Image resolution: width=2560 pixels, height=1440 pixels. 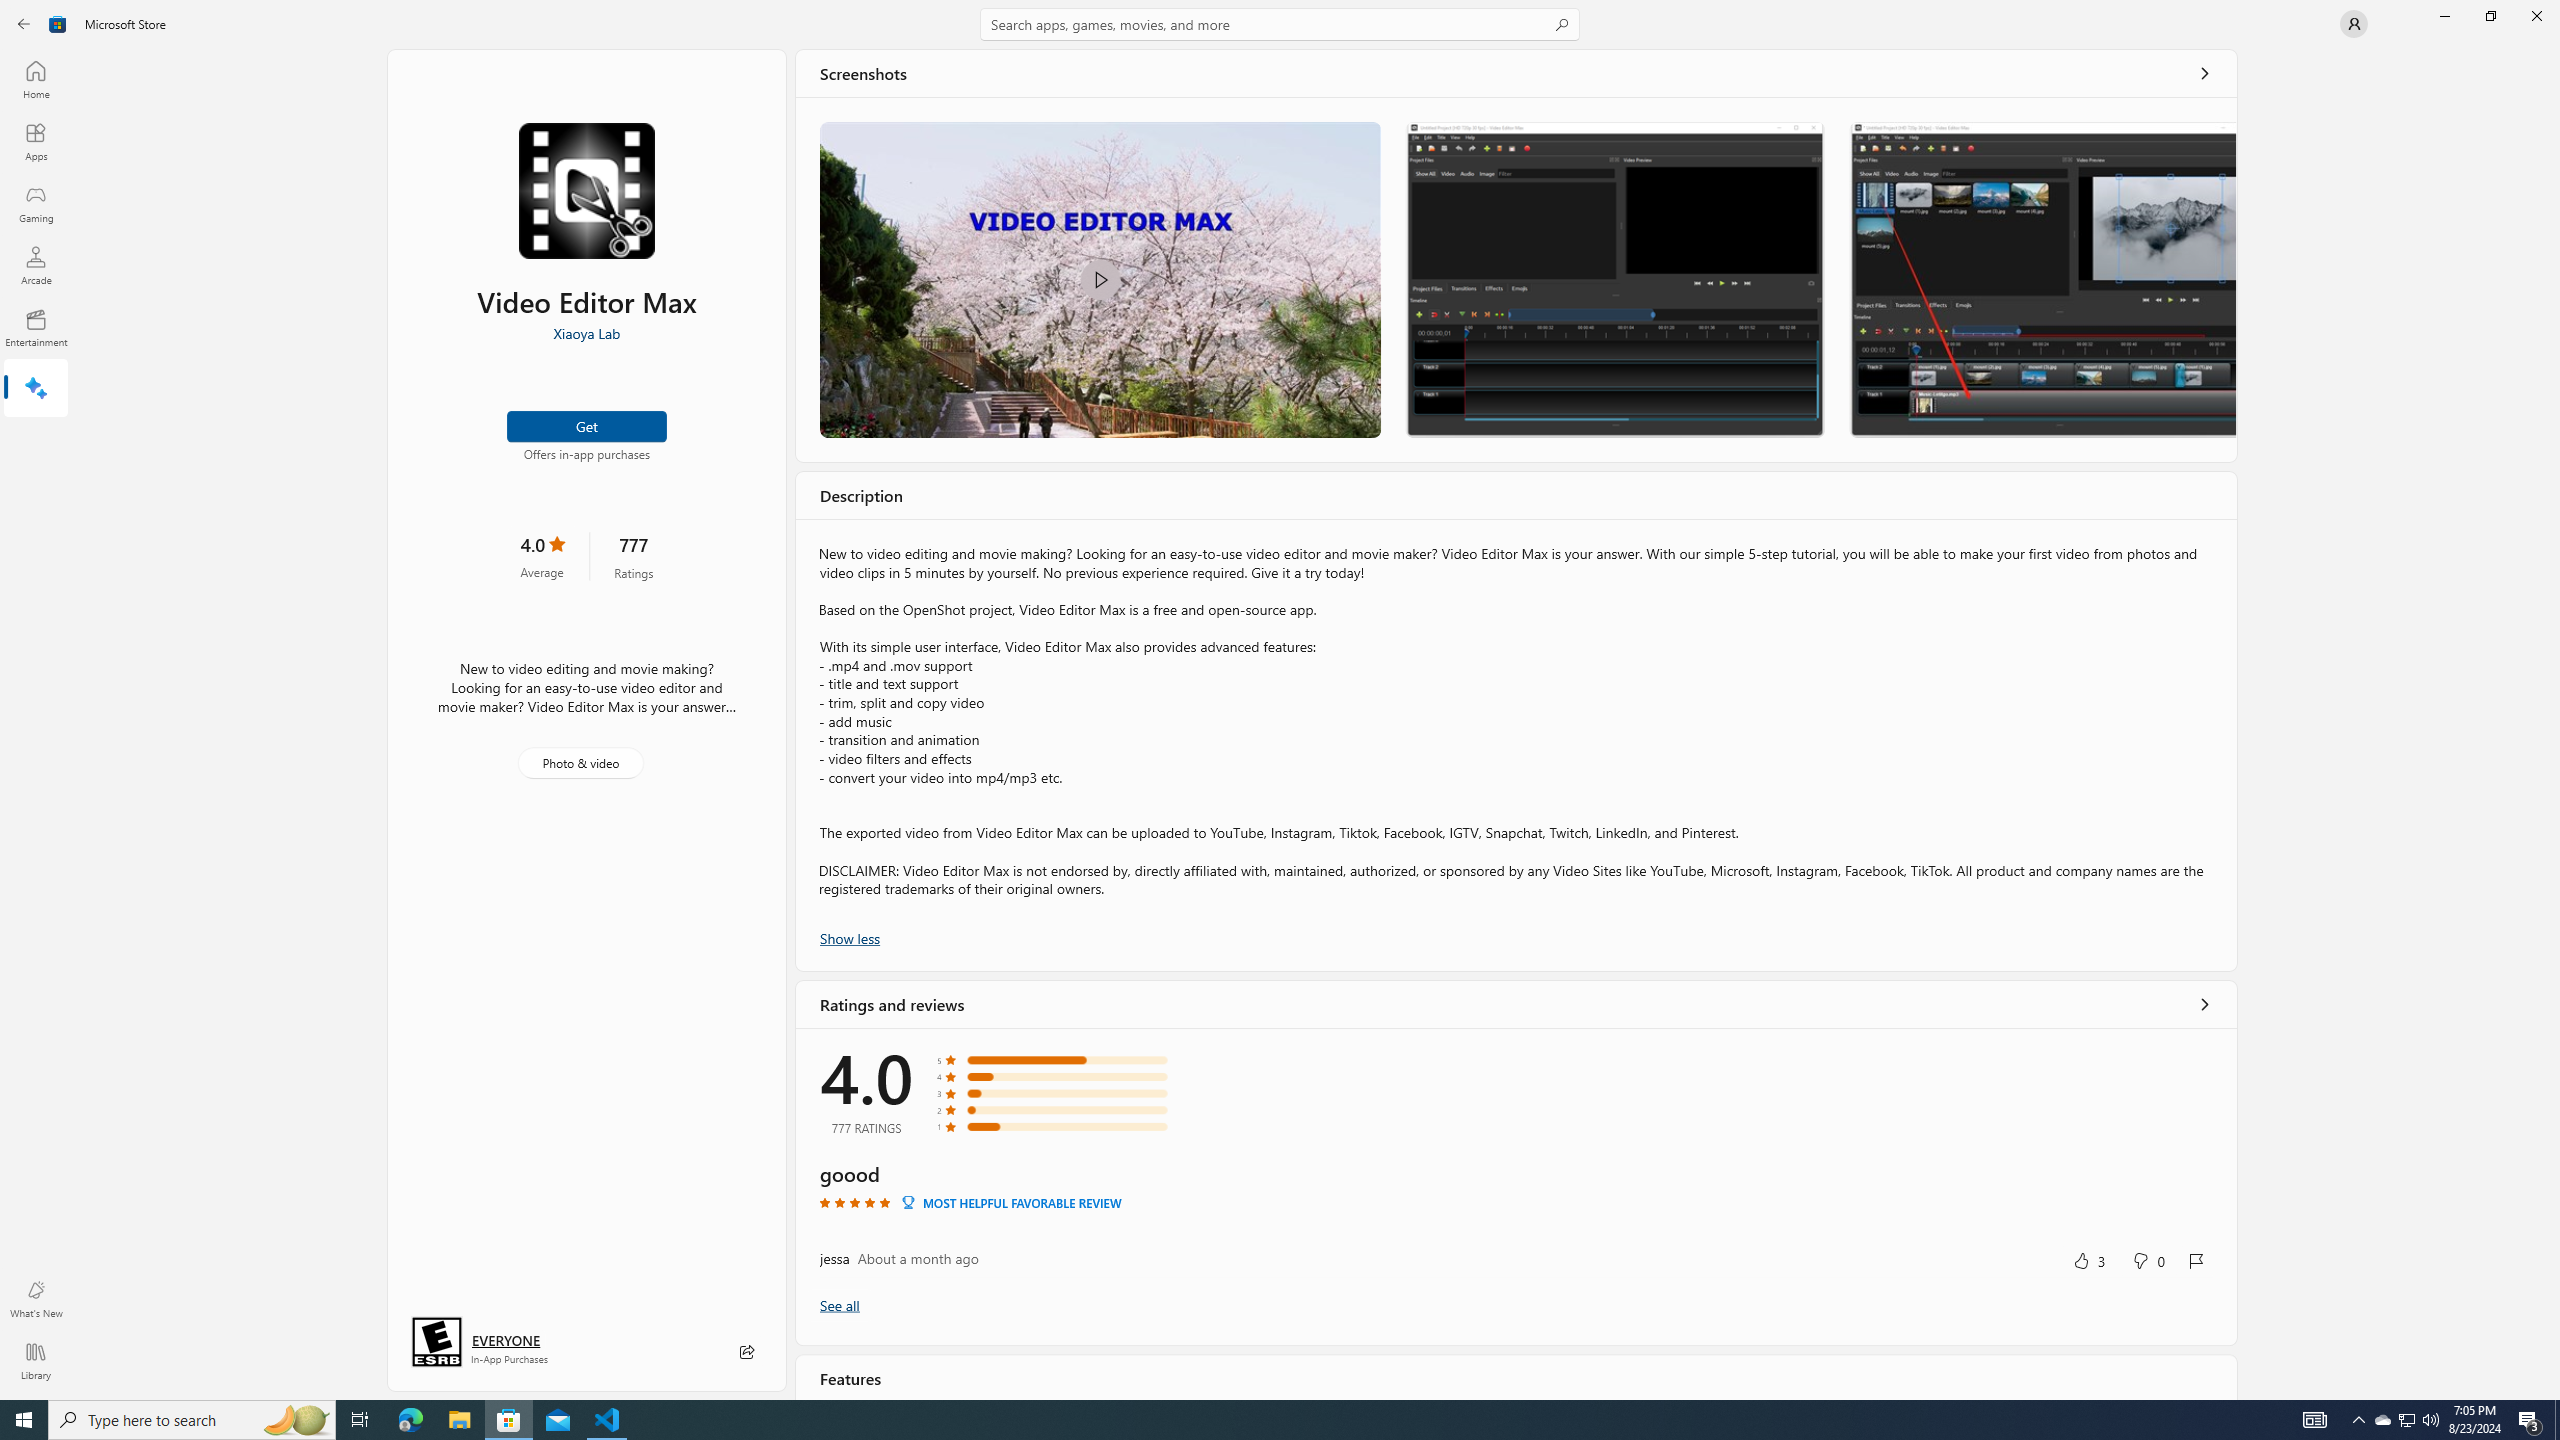 What do you see at coordinates (587, 425) in the screenshot?
I see `Get` at bounding box center [587, 425].